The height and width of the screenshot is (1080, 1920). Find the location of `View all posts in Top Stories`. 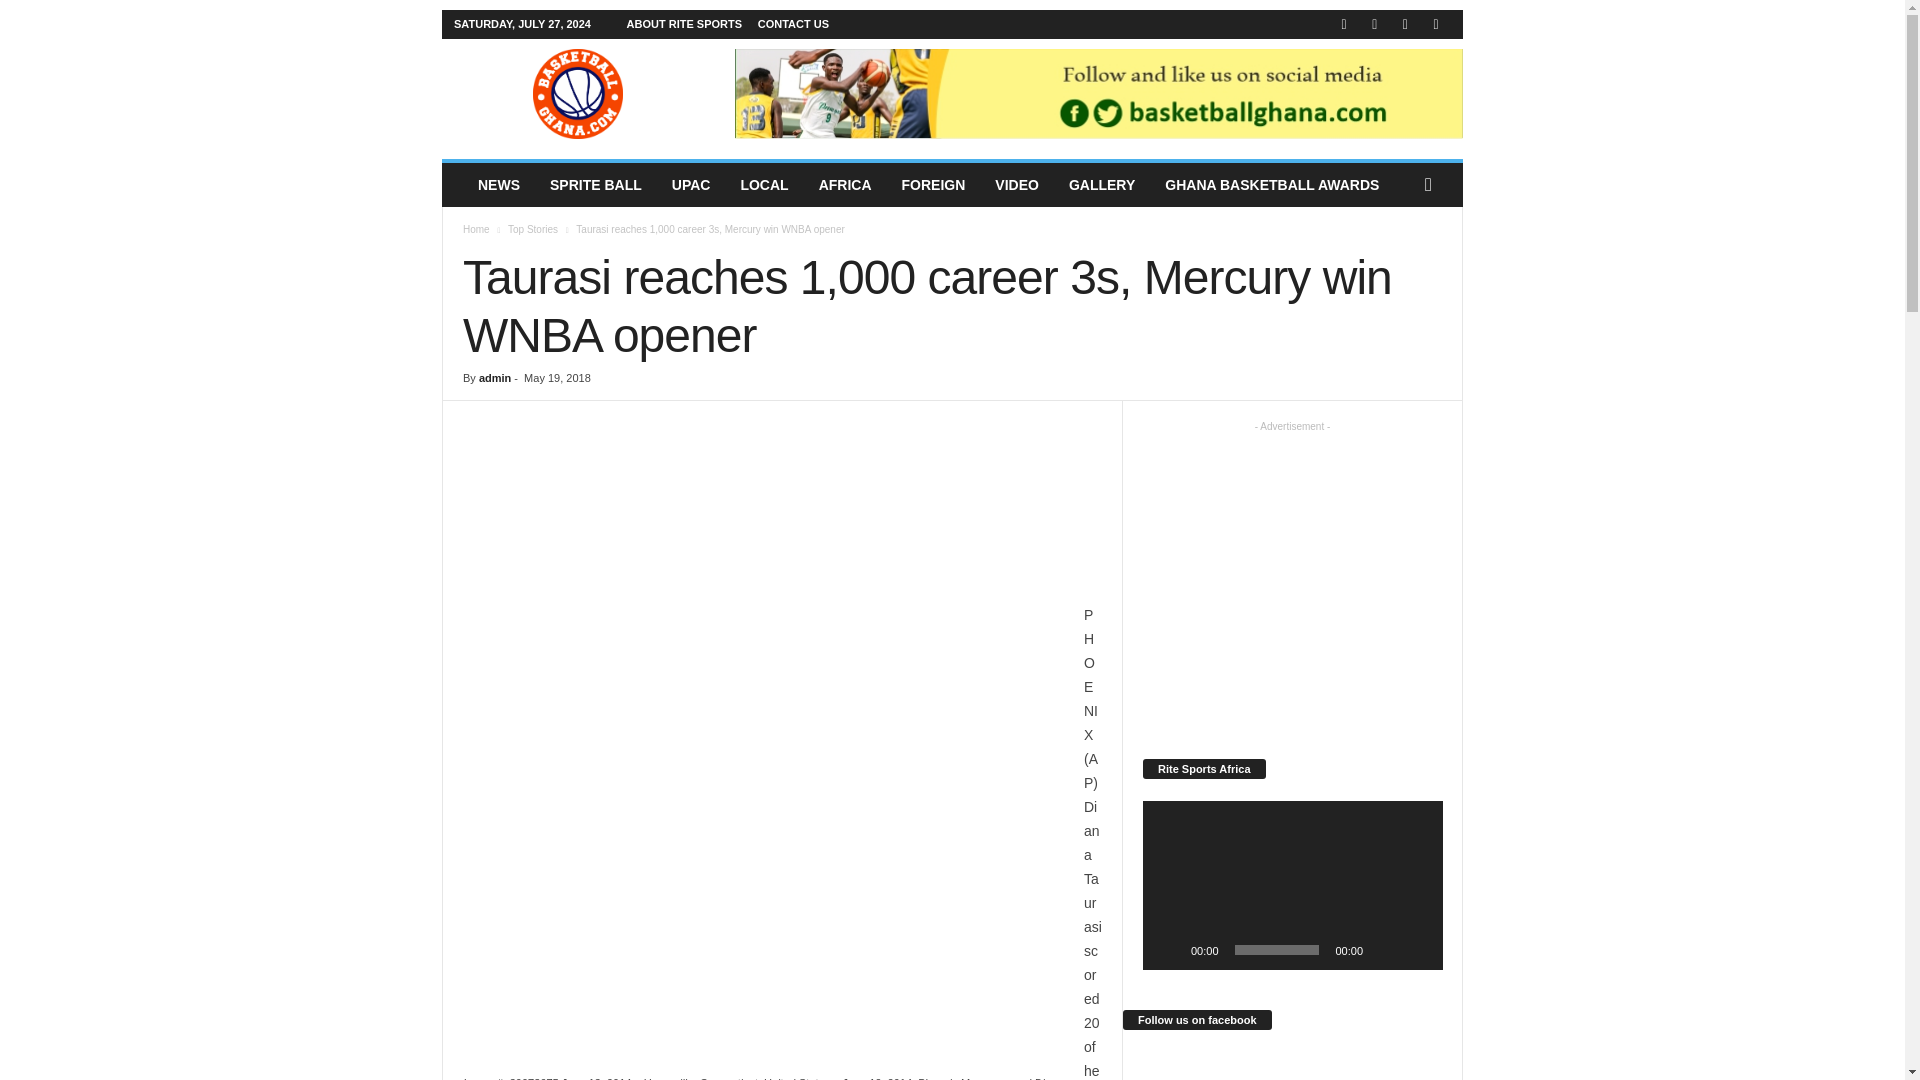

View all posts in Top Stories is located at coordinates (533, 229).